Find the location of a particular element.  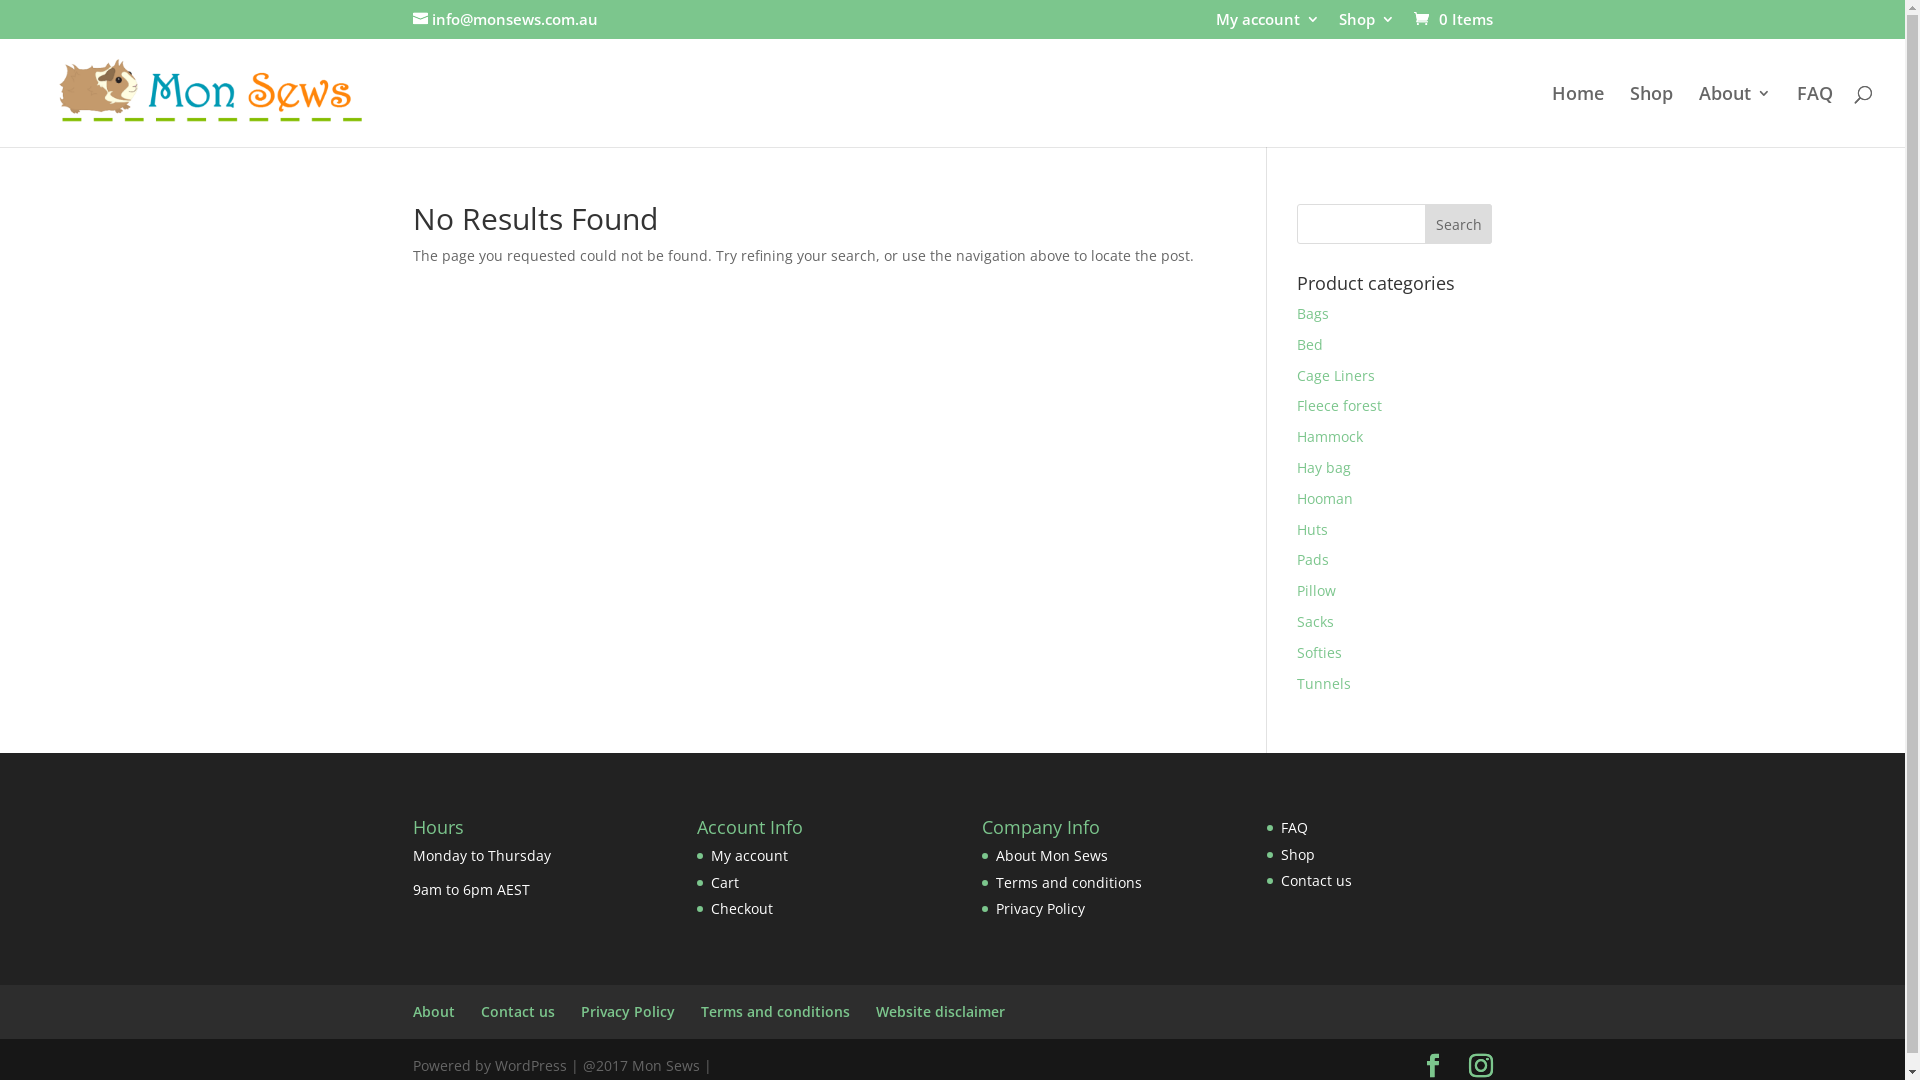

Shop is located at coordinates (1366, 25).